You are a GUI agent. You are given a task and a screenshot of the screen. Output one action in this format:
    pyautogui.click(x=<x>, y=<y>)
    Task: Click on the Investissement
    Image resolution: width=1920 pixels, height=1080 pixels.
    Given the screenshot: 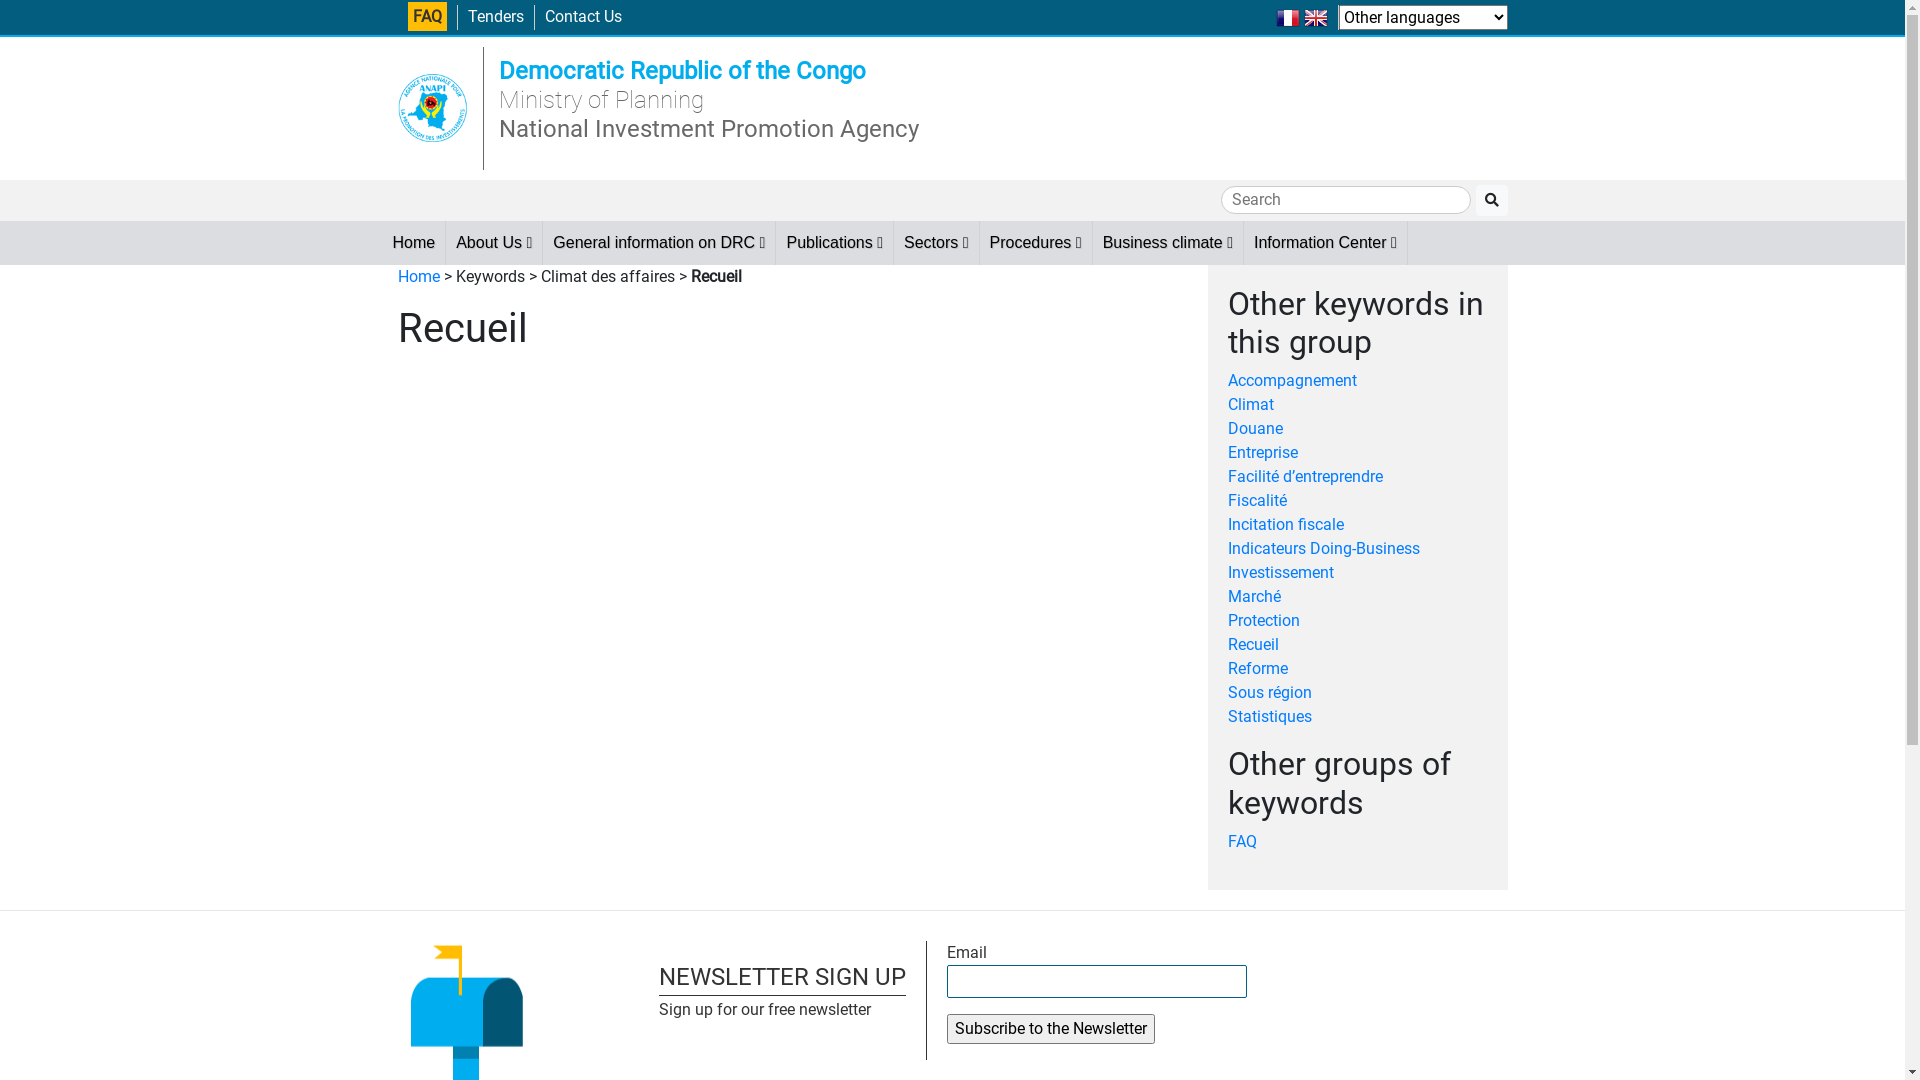 What is the action you would take?
    pyautogui.click(x=1281, y=572)
    